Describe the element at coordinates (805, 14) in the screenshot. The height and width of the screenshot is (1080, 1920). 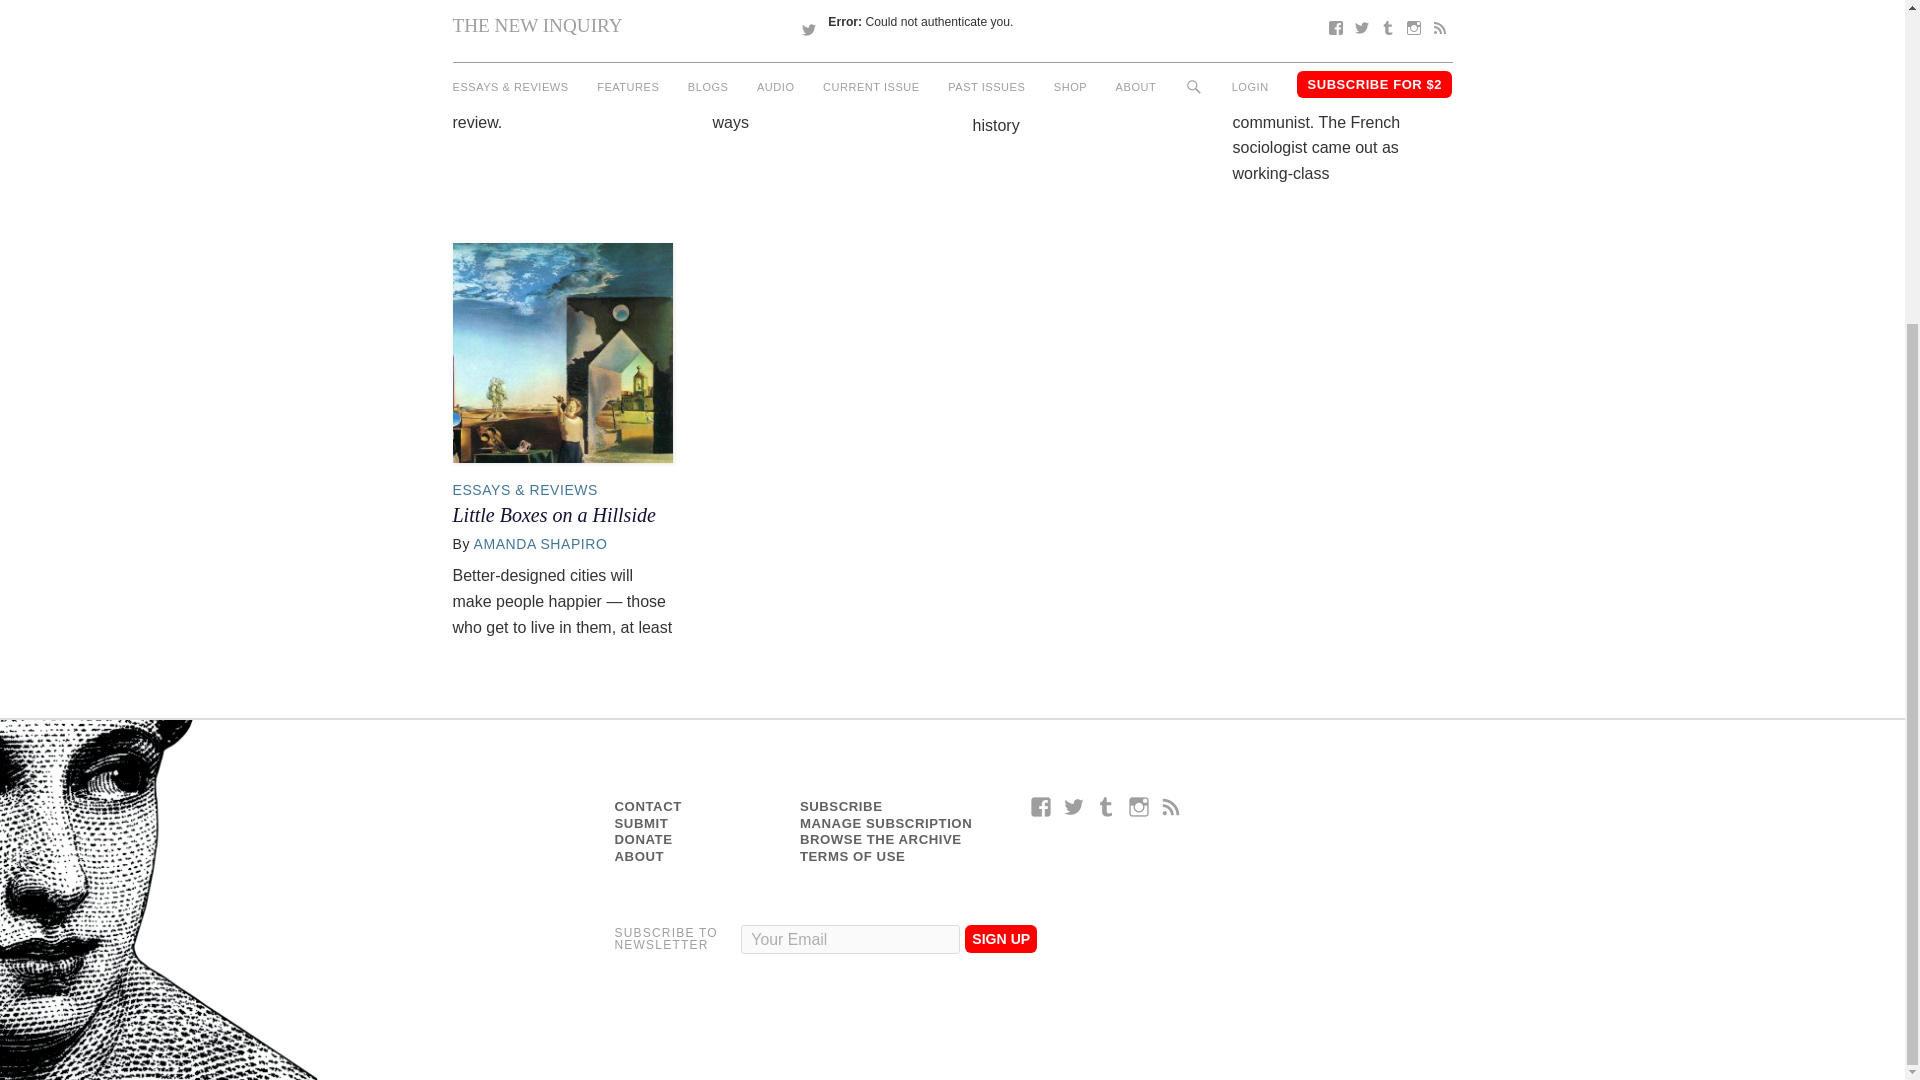
I see `COREY EASTWOOD` at that location.